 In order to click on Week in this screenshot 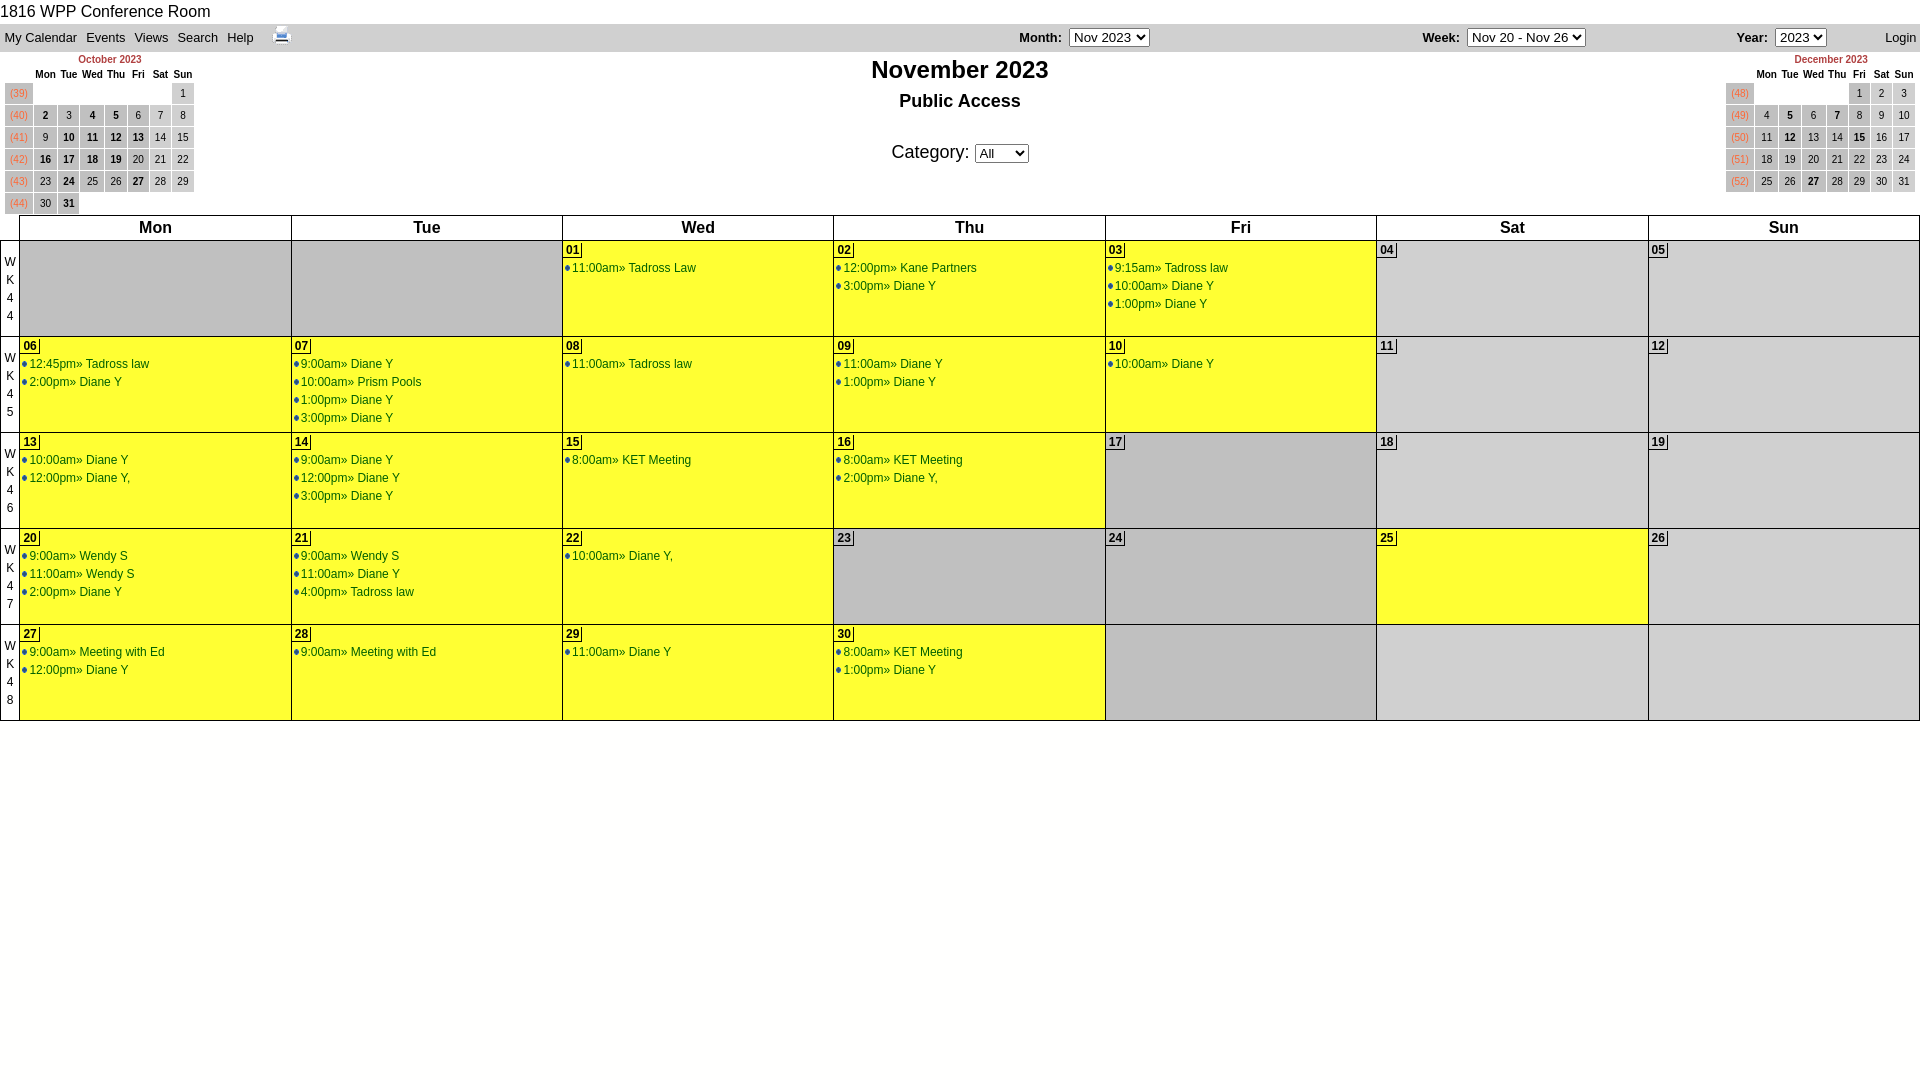, I will do `click(1438, 38)`.